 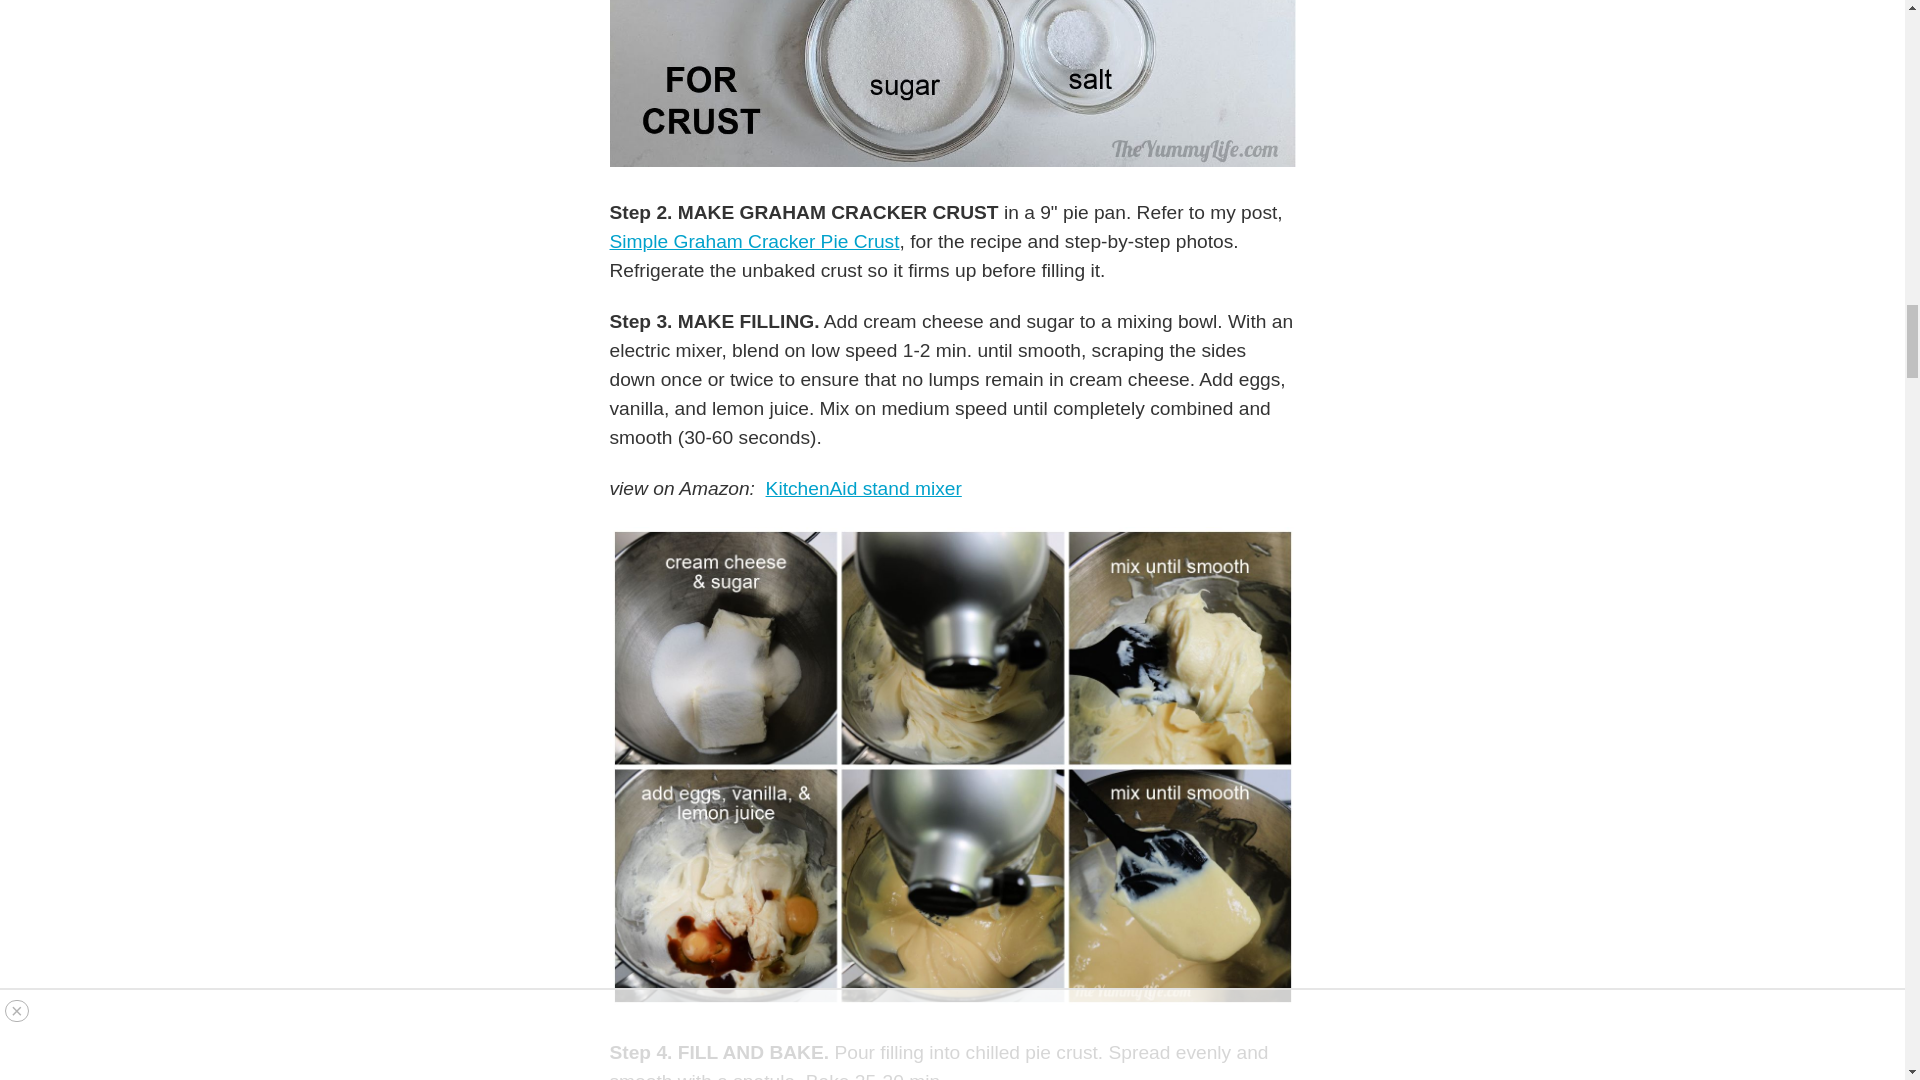 I want to click on Simple Graham Cracker Pie Crust, so click(x=755, y=241).